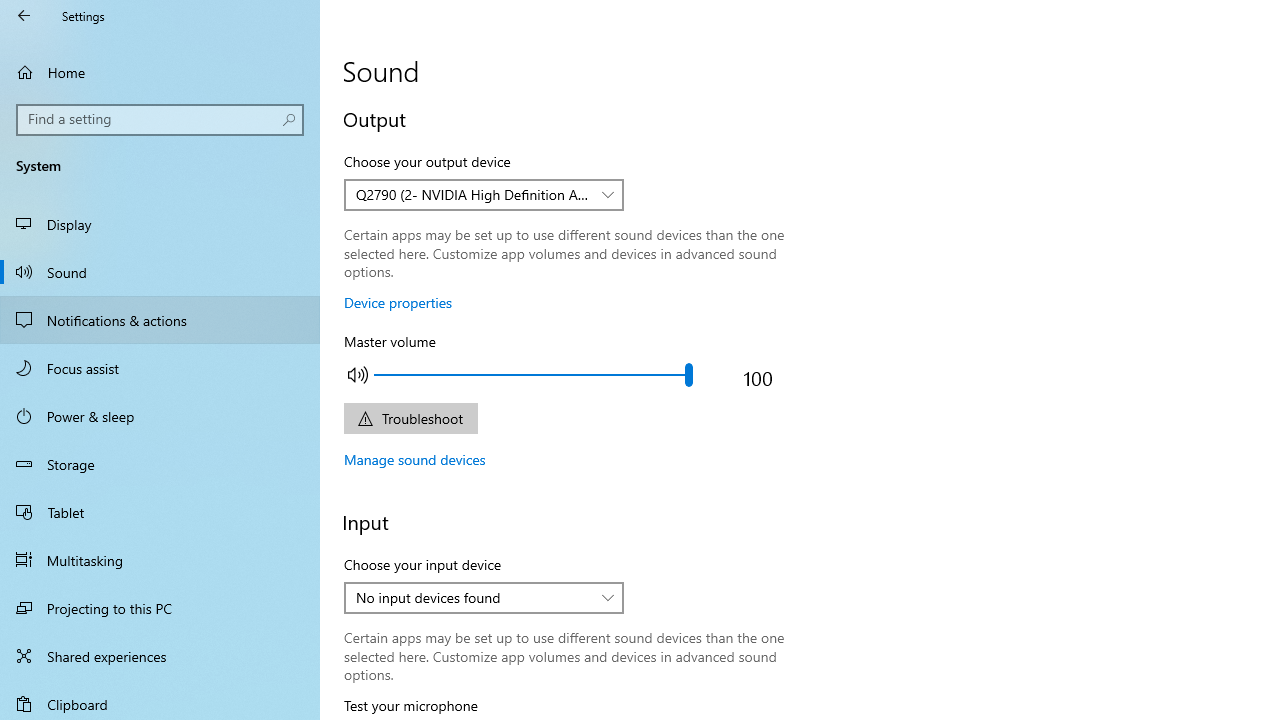 The image size is (1280, 720). What do you see at coordinates (160, 608) in the screenshot?
I see `Projecting to this PC` at bounding box center [160, 608].